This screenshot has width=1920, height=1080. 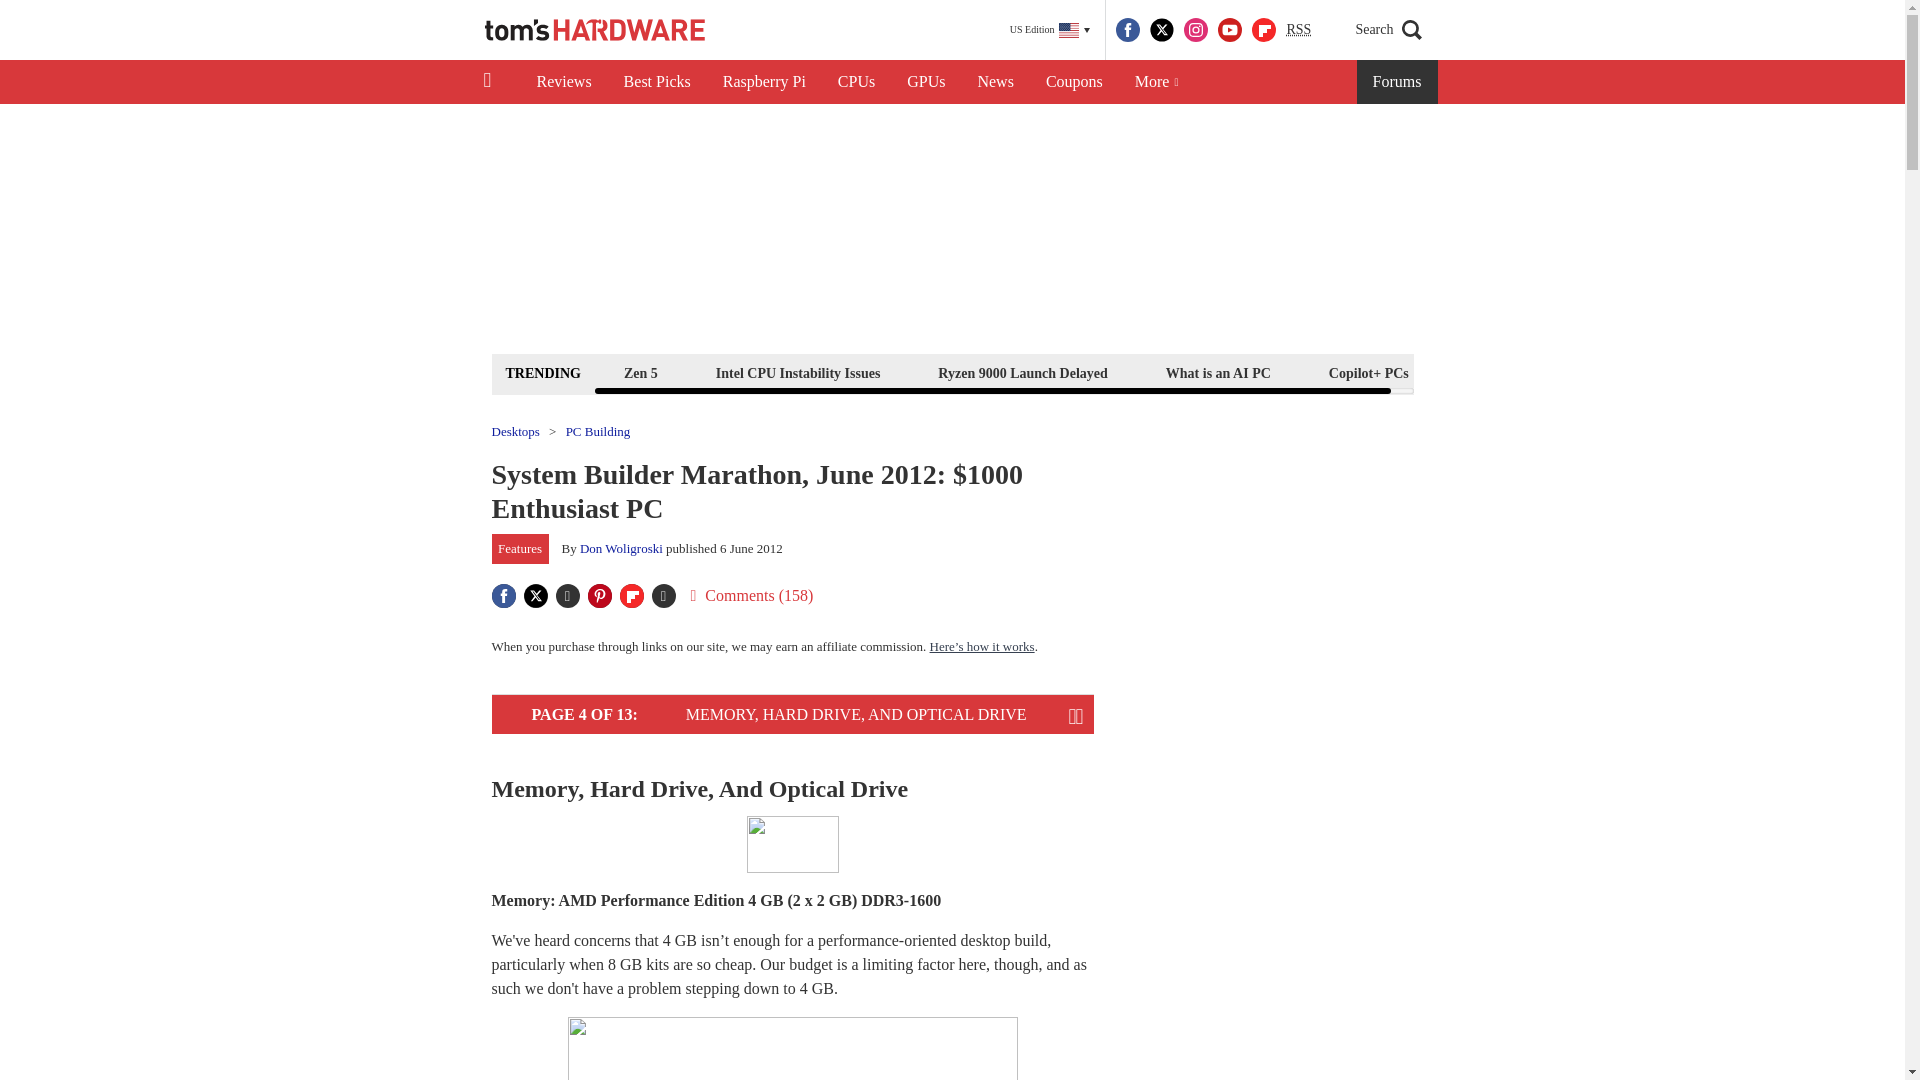 I want to click on GPUs, so click(x=926, y=82).